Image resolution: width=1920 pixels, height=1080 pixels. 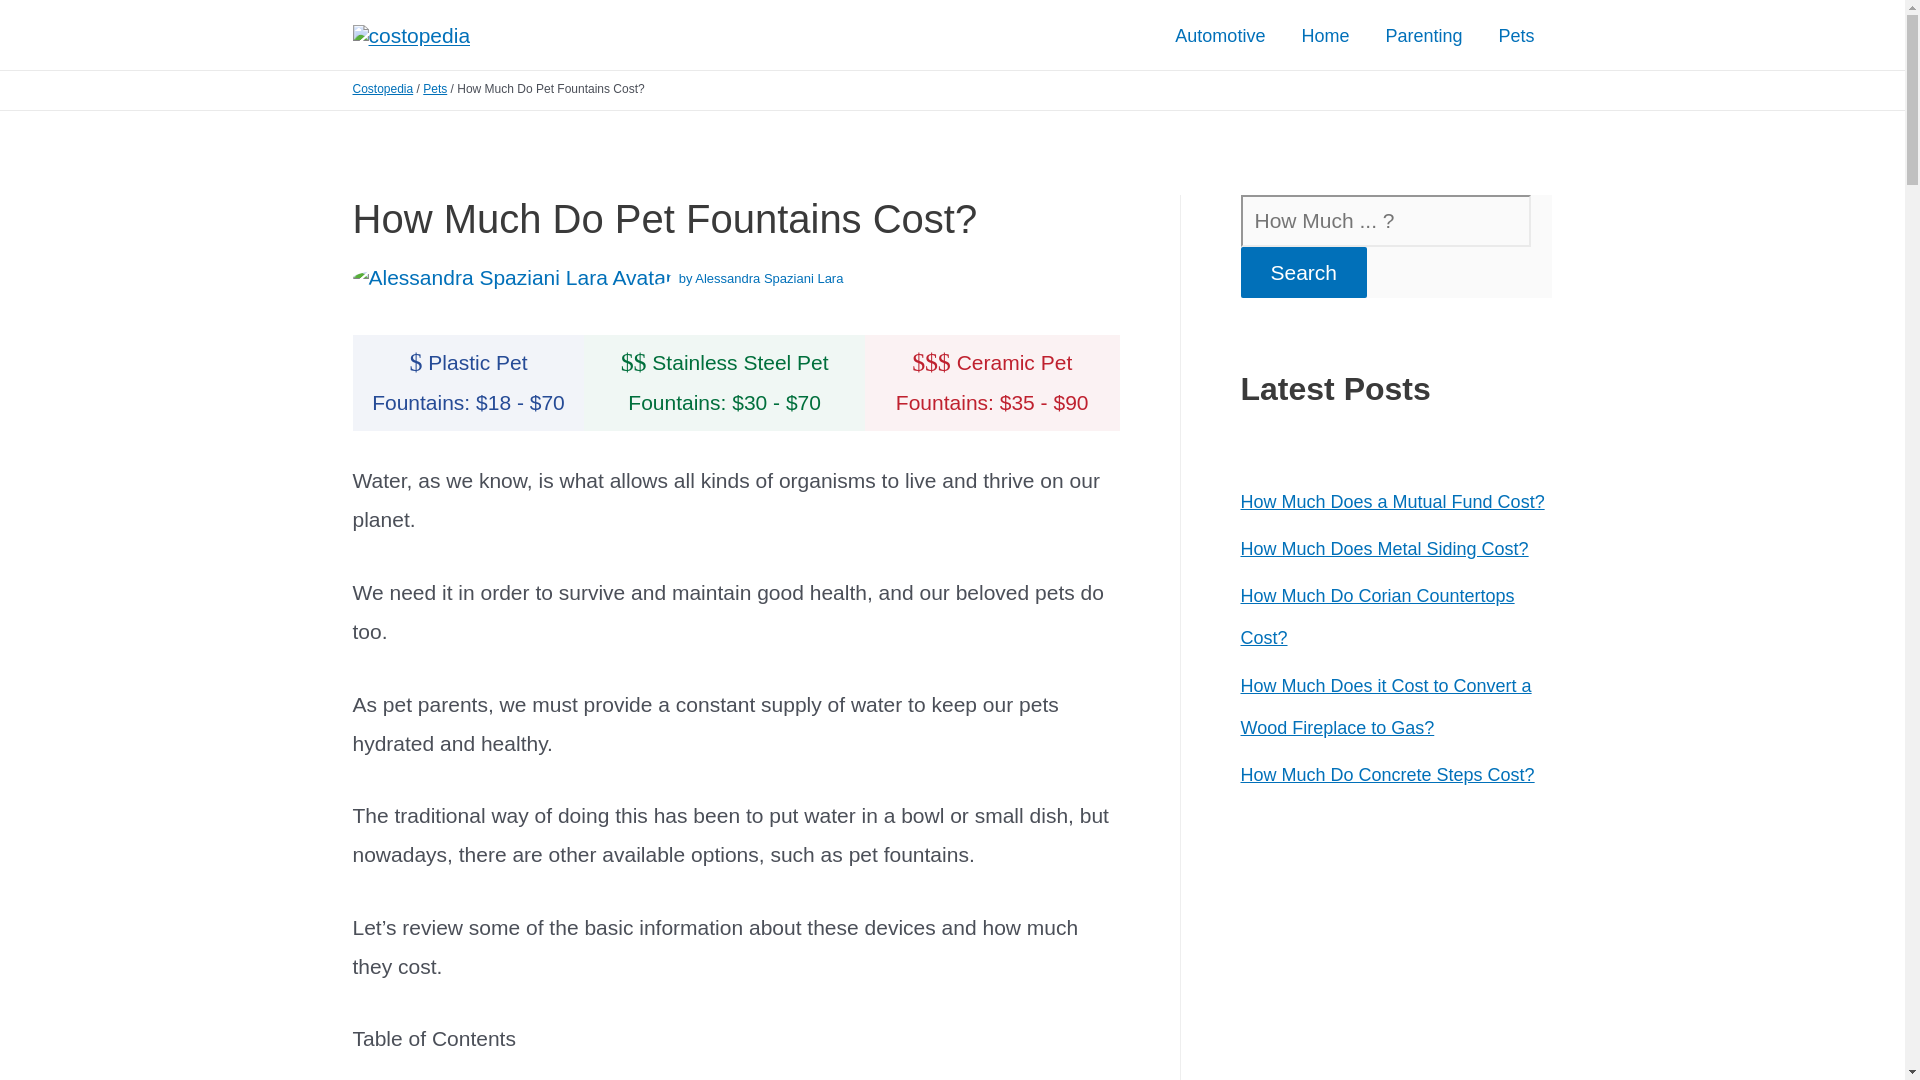 What do you see at coordinates (434, 89) in the screenshot?
I see `Pets` at bounding box center [434, 89].